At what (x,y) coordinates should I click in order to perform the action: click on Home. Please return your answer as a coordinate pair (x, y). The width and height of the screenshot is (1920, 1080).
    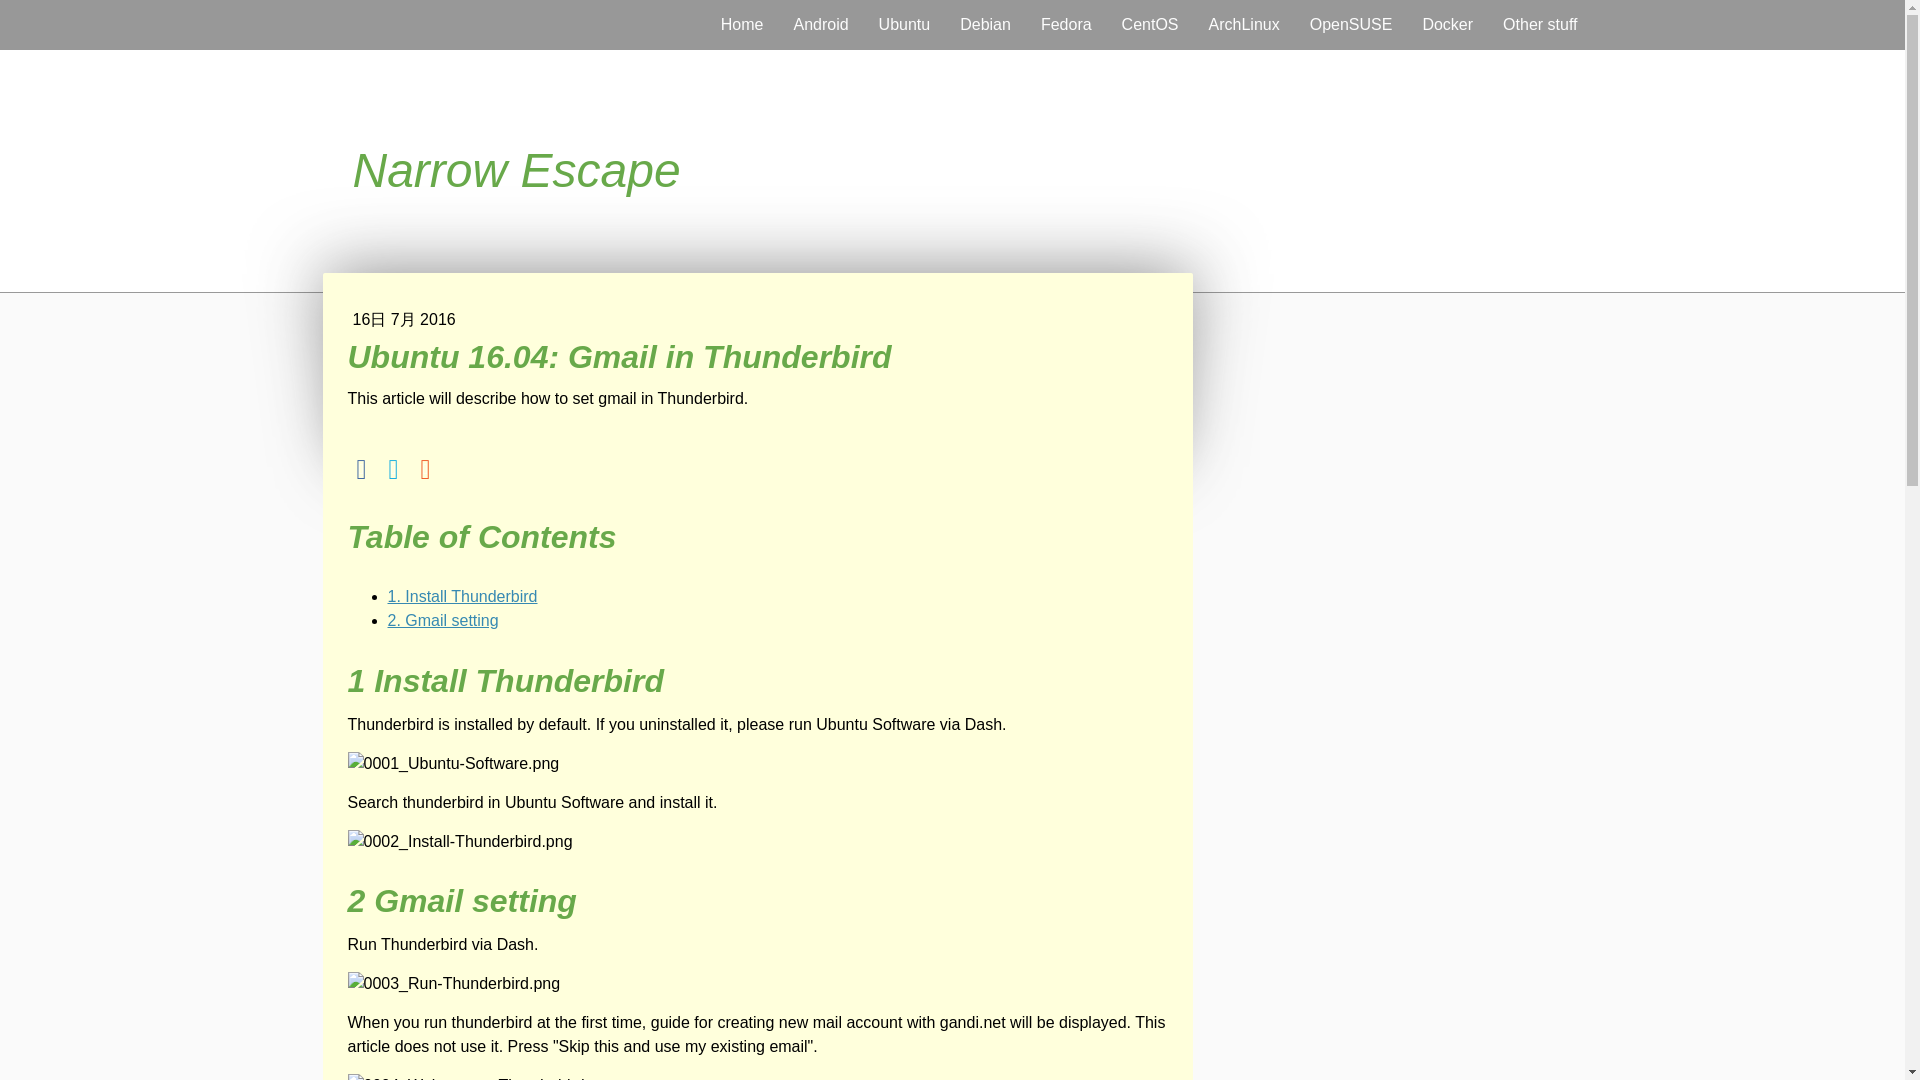
    Looking at the image, I should click on (742, 24).